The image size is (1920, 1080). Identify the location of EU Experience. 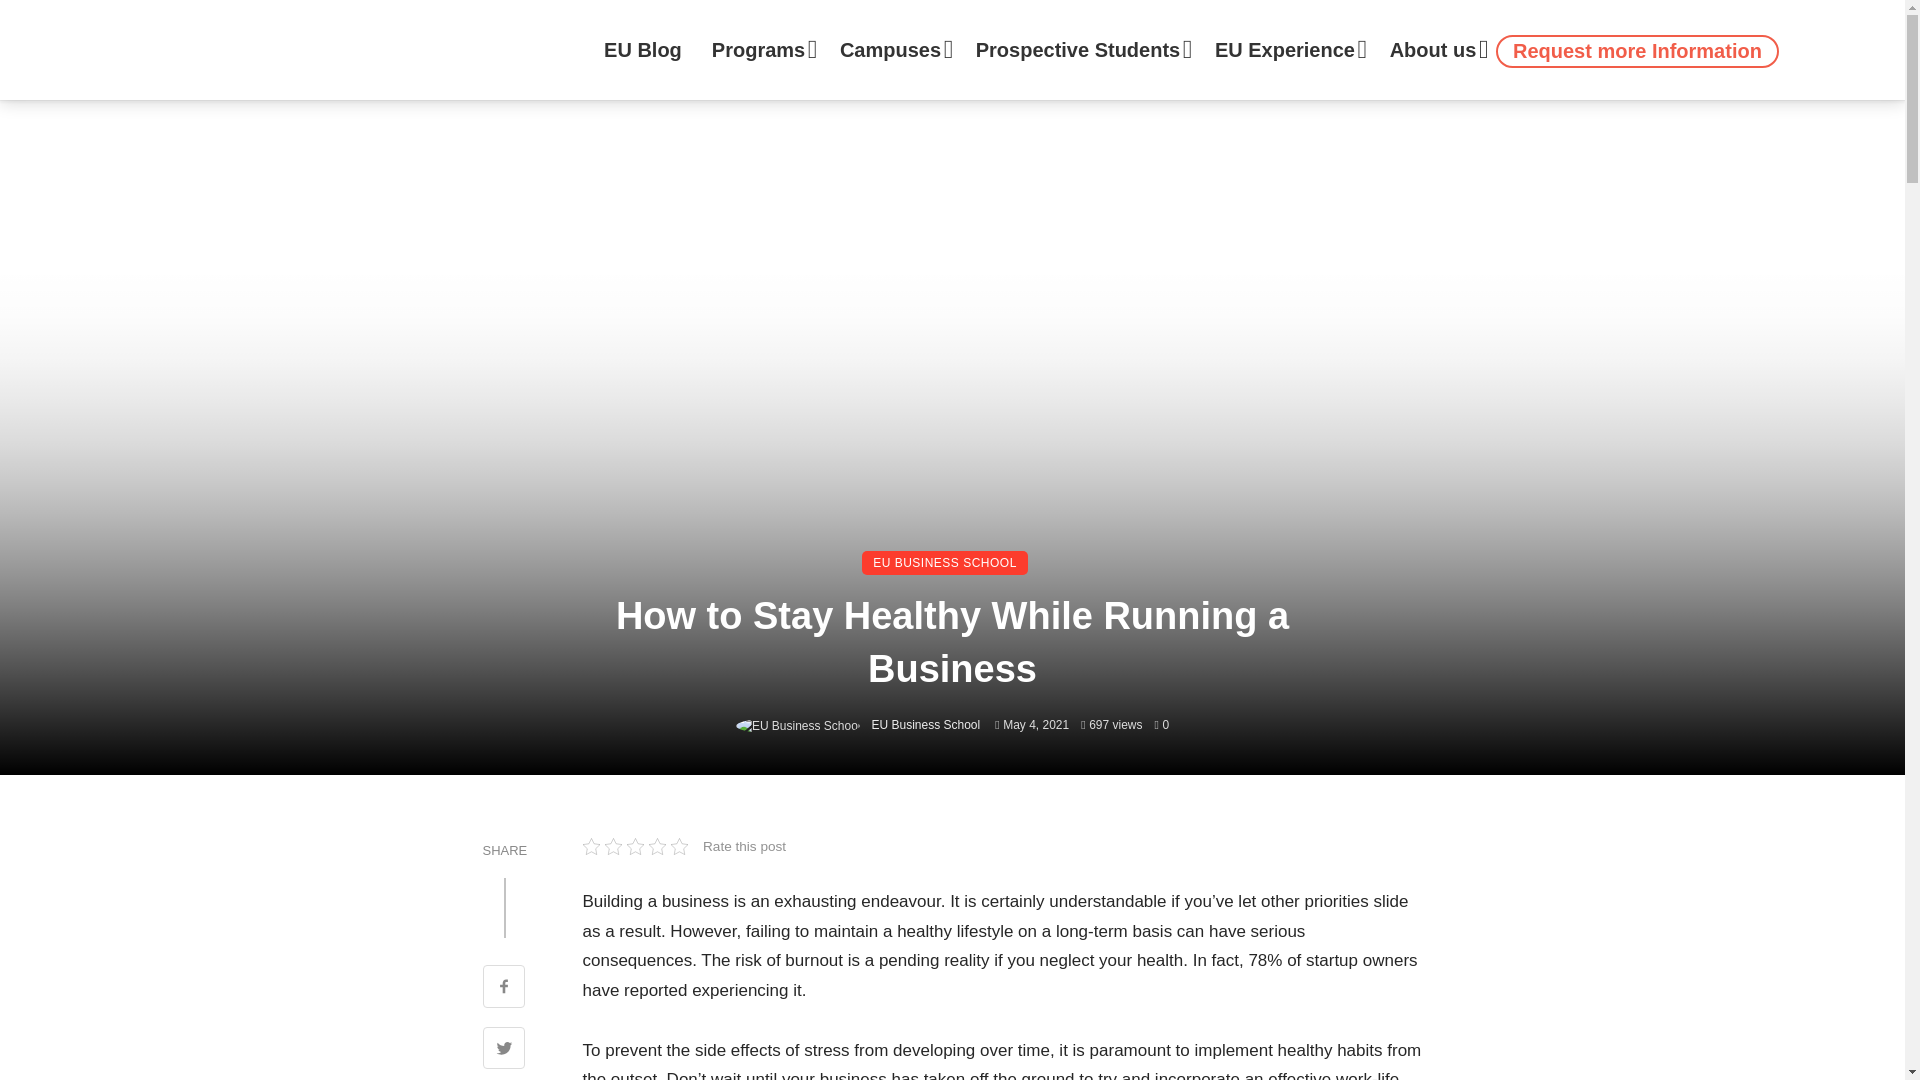
(1287, 50).